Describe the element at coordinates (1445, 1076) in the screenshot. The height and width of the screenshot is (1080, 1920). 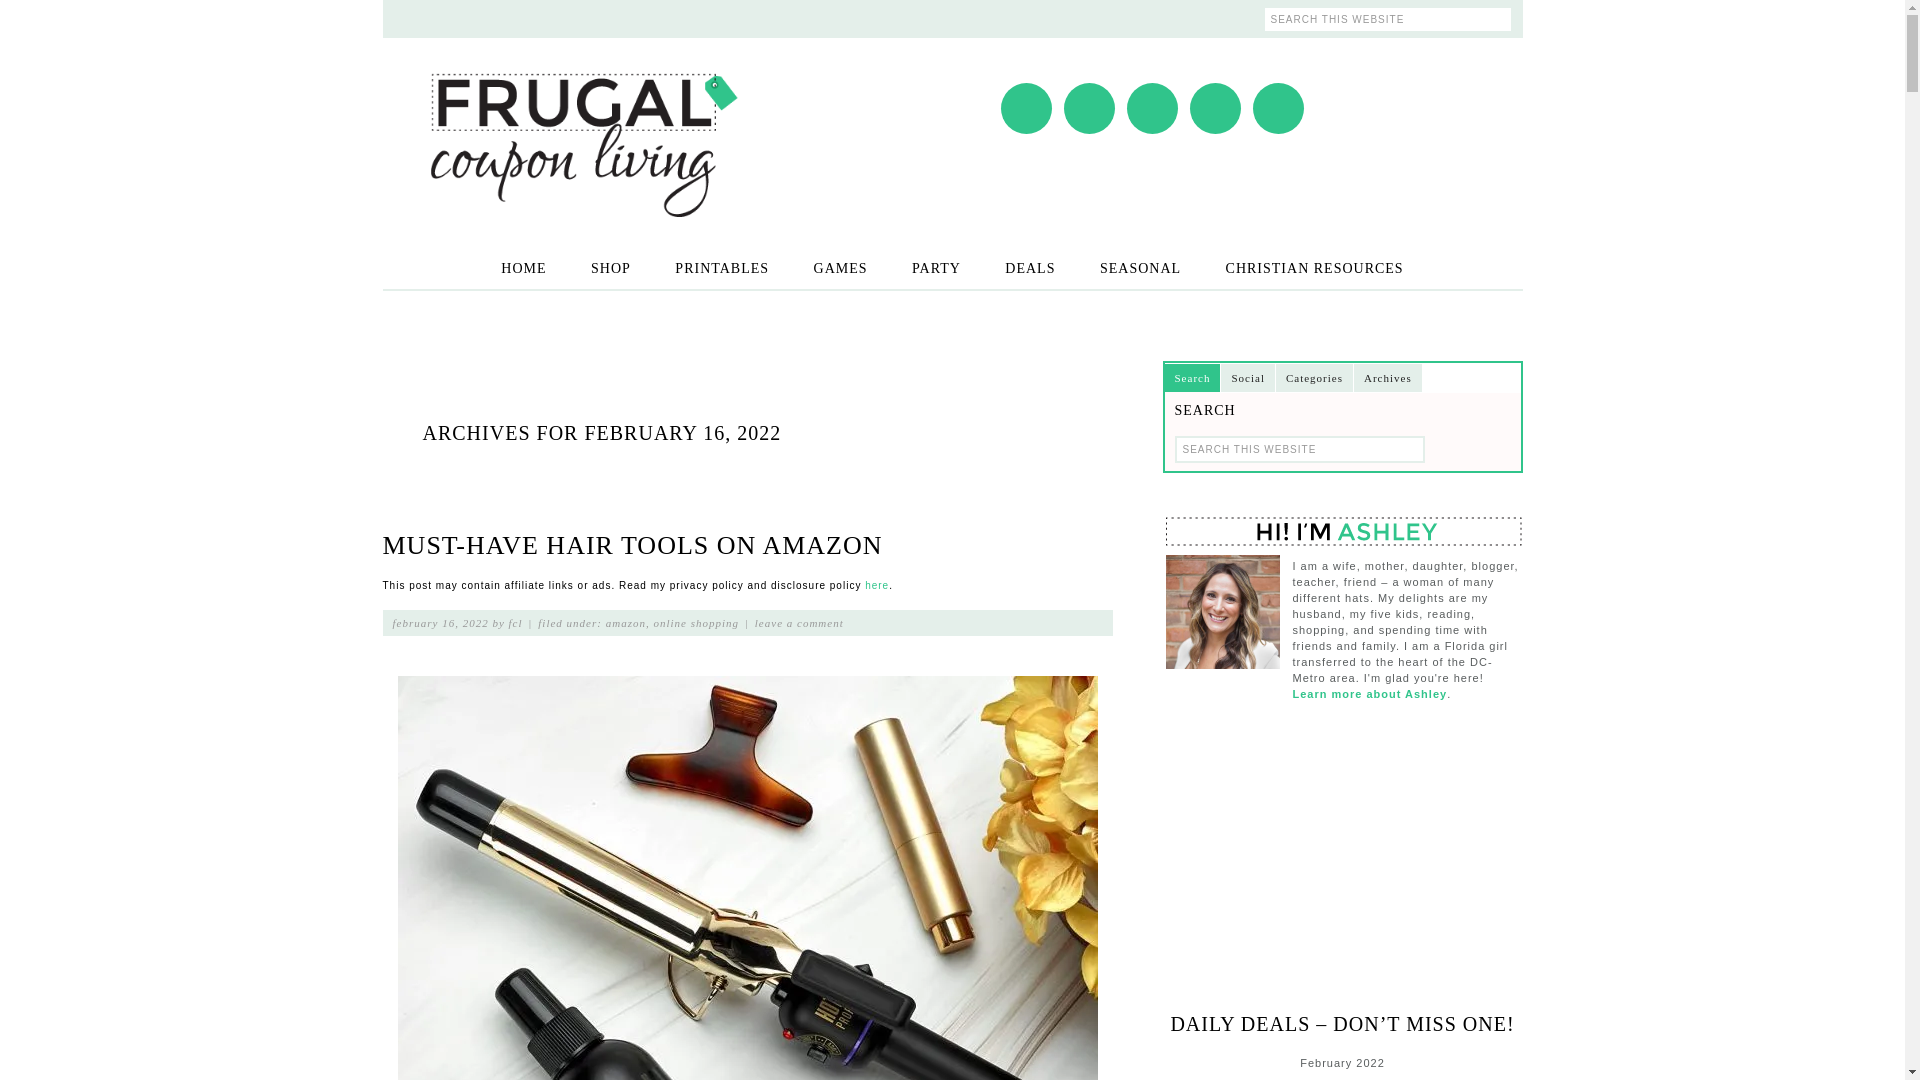
I see `Friday` at that location.